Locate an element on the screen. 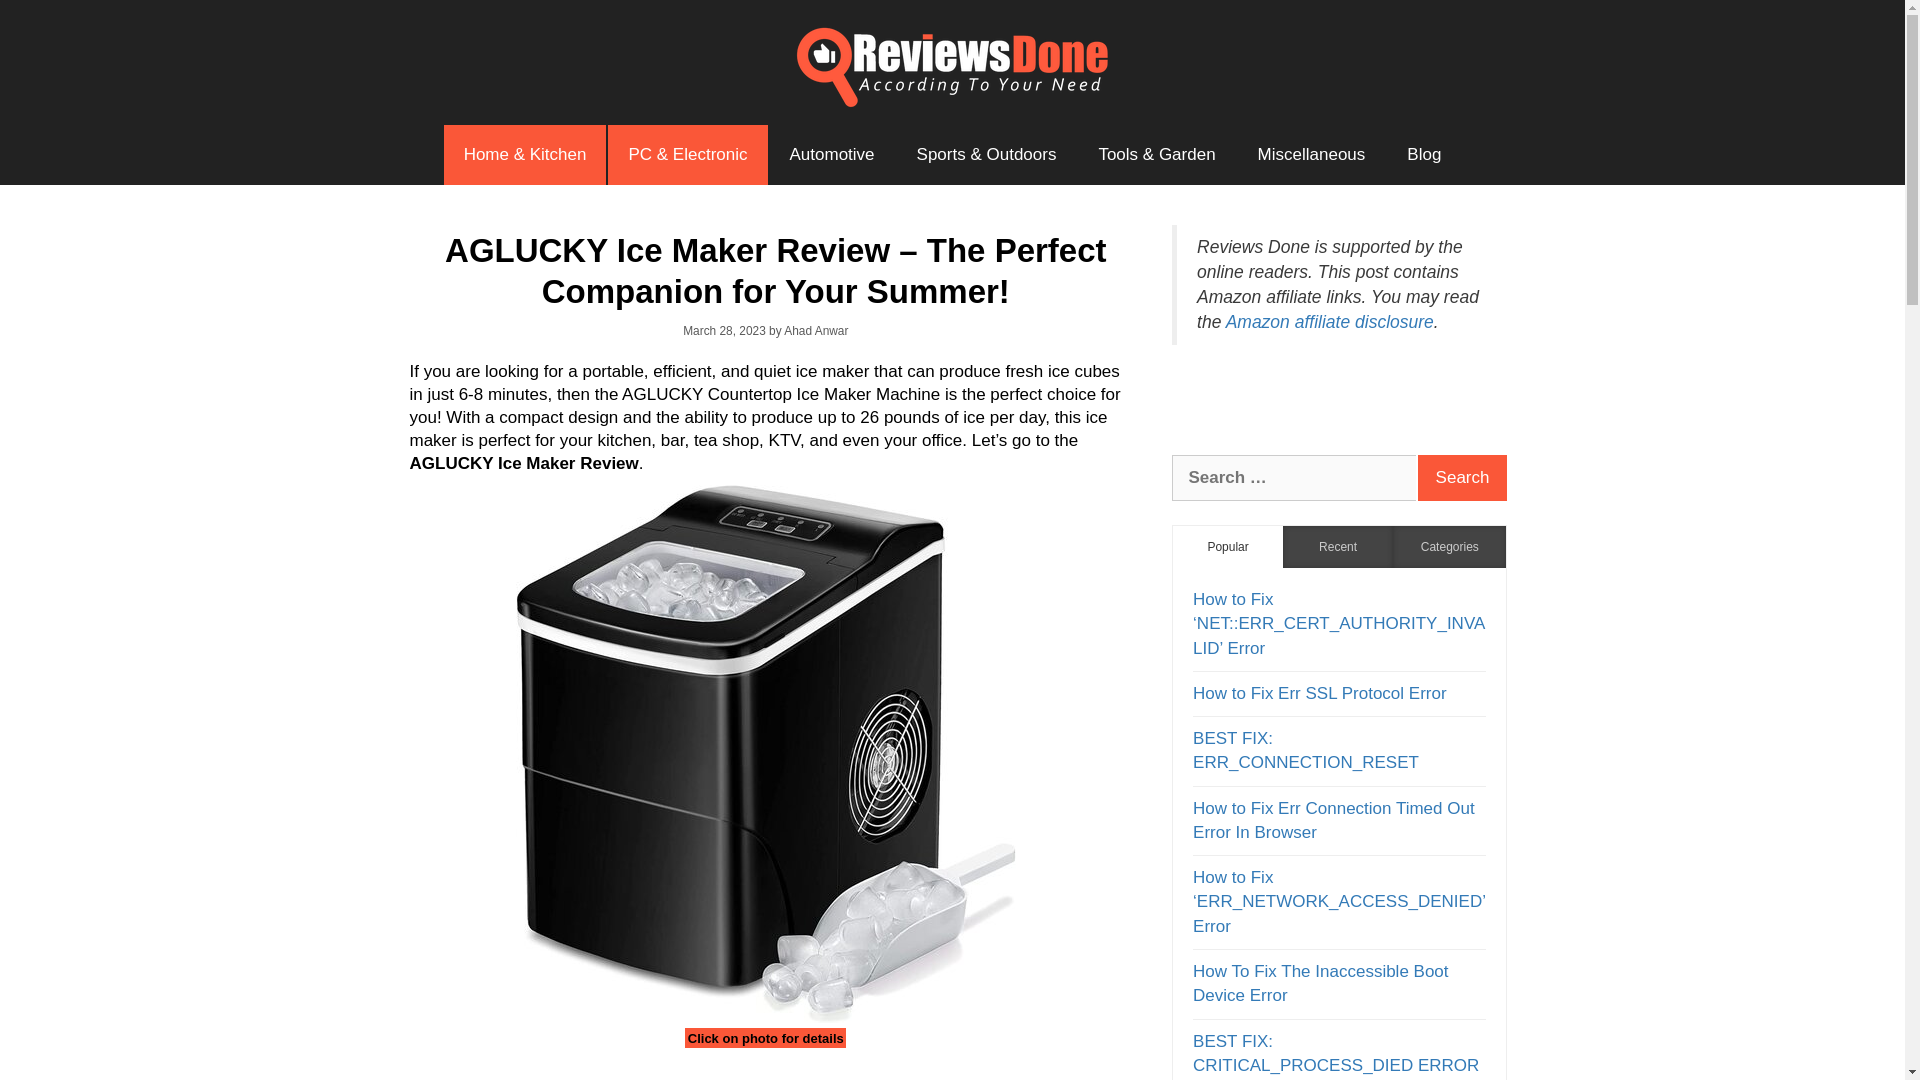 Image resolution: width=1920 pixels, height=1080 pixels. Categories is located at coordinates (1449, 546).